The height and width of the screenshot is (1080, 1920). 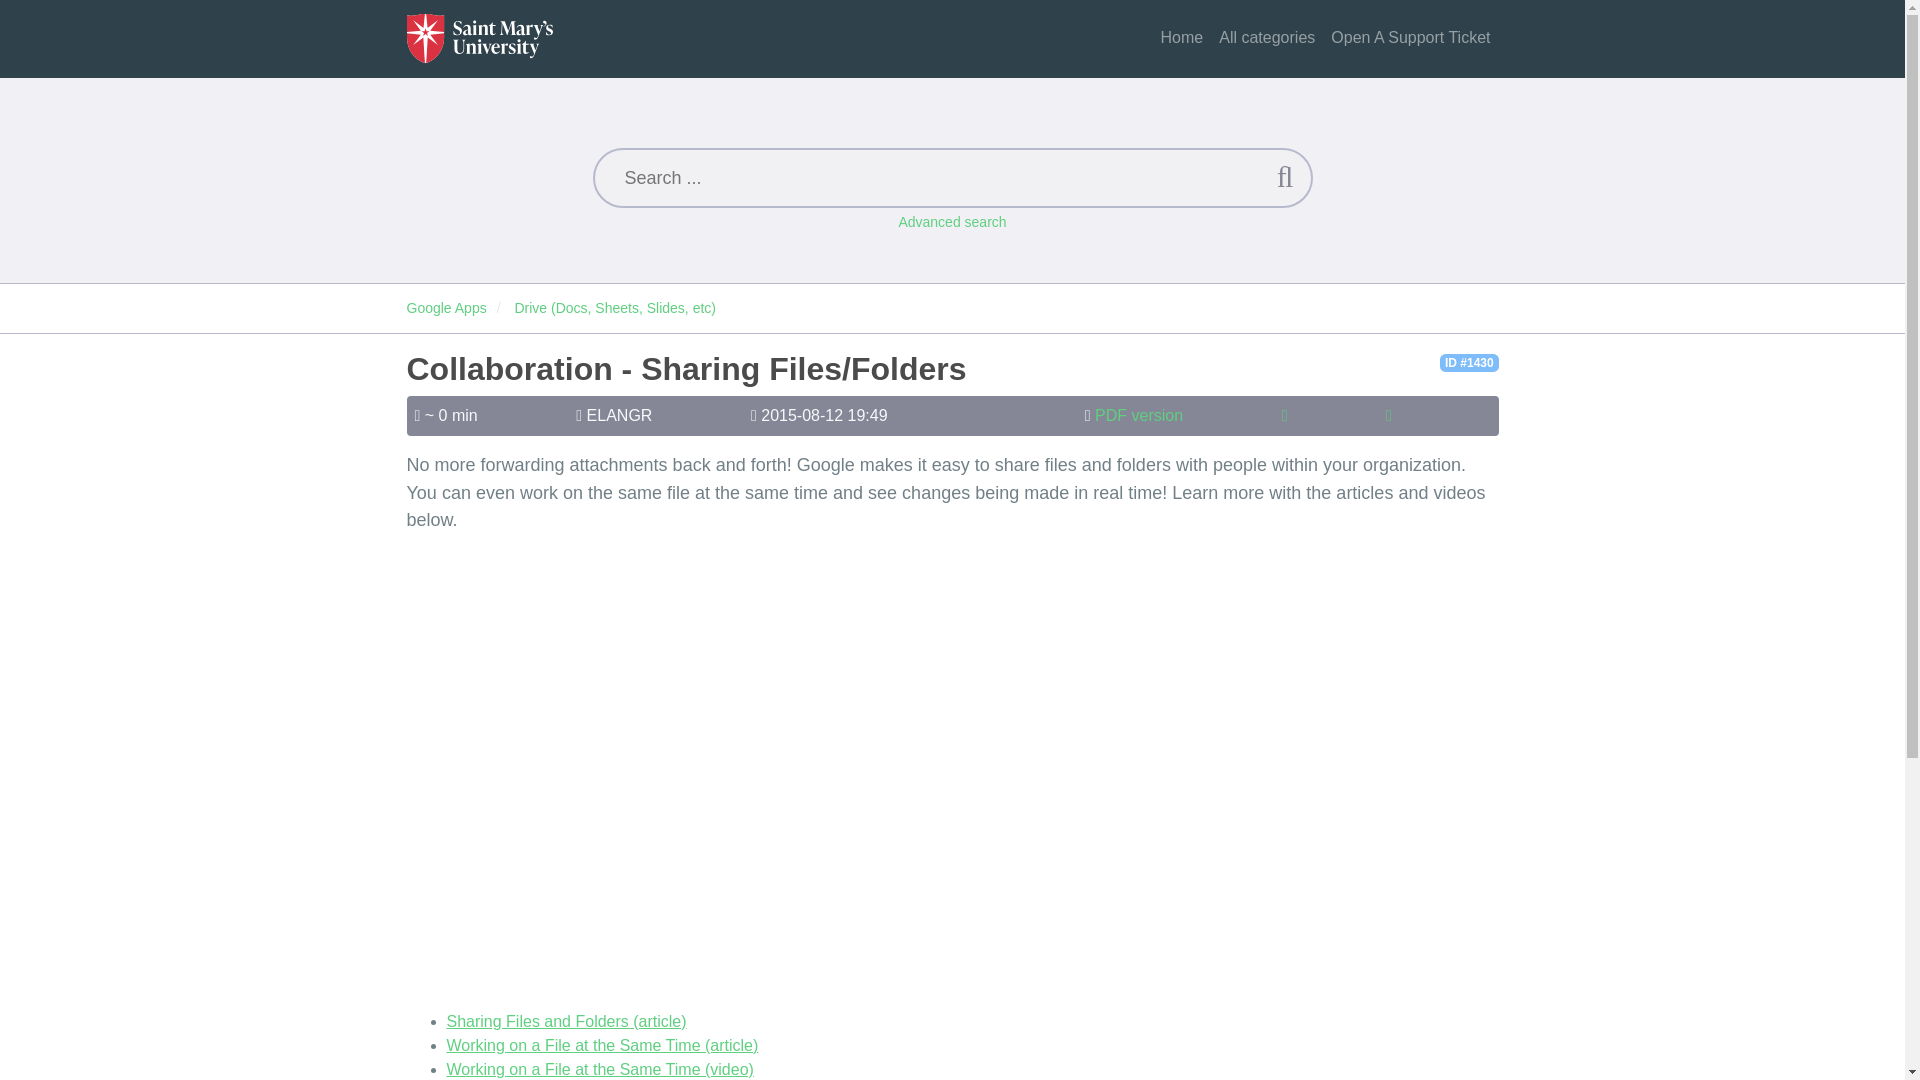 I want to click on Saint Mary's University of Minnesota HelpDesk, so click(x=478, y=38).